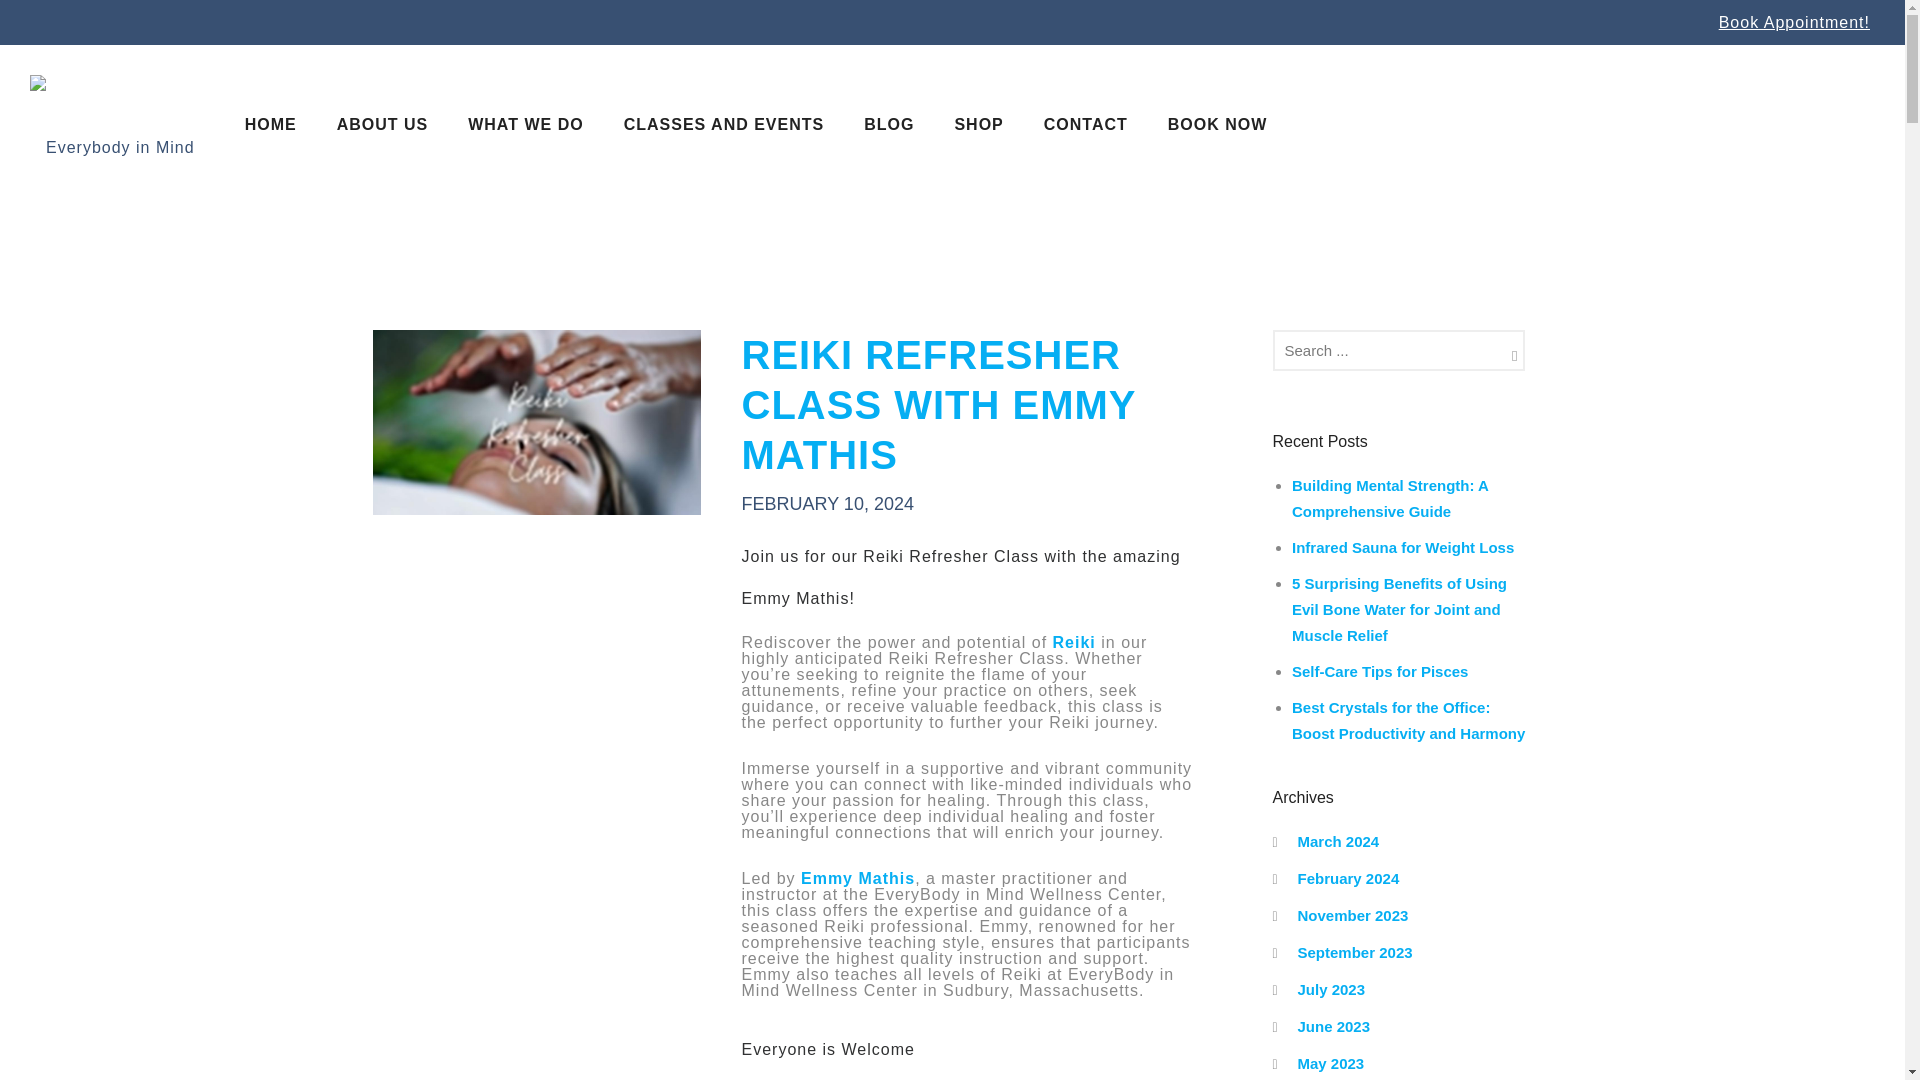 The height and width of the screenshot is (1080, 1920). I want to click on BLOG, so click(888, 124).